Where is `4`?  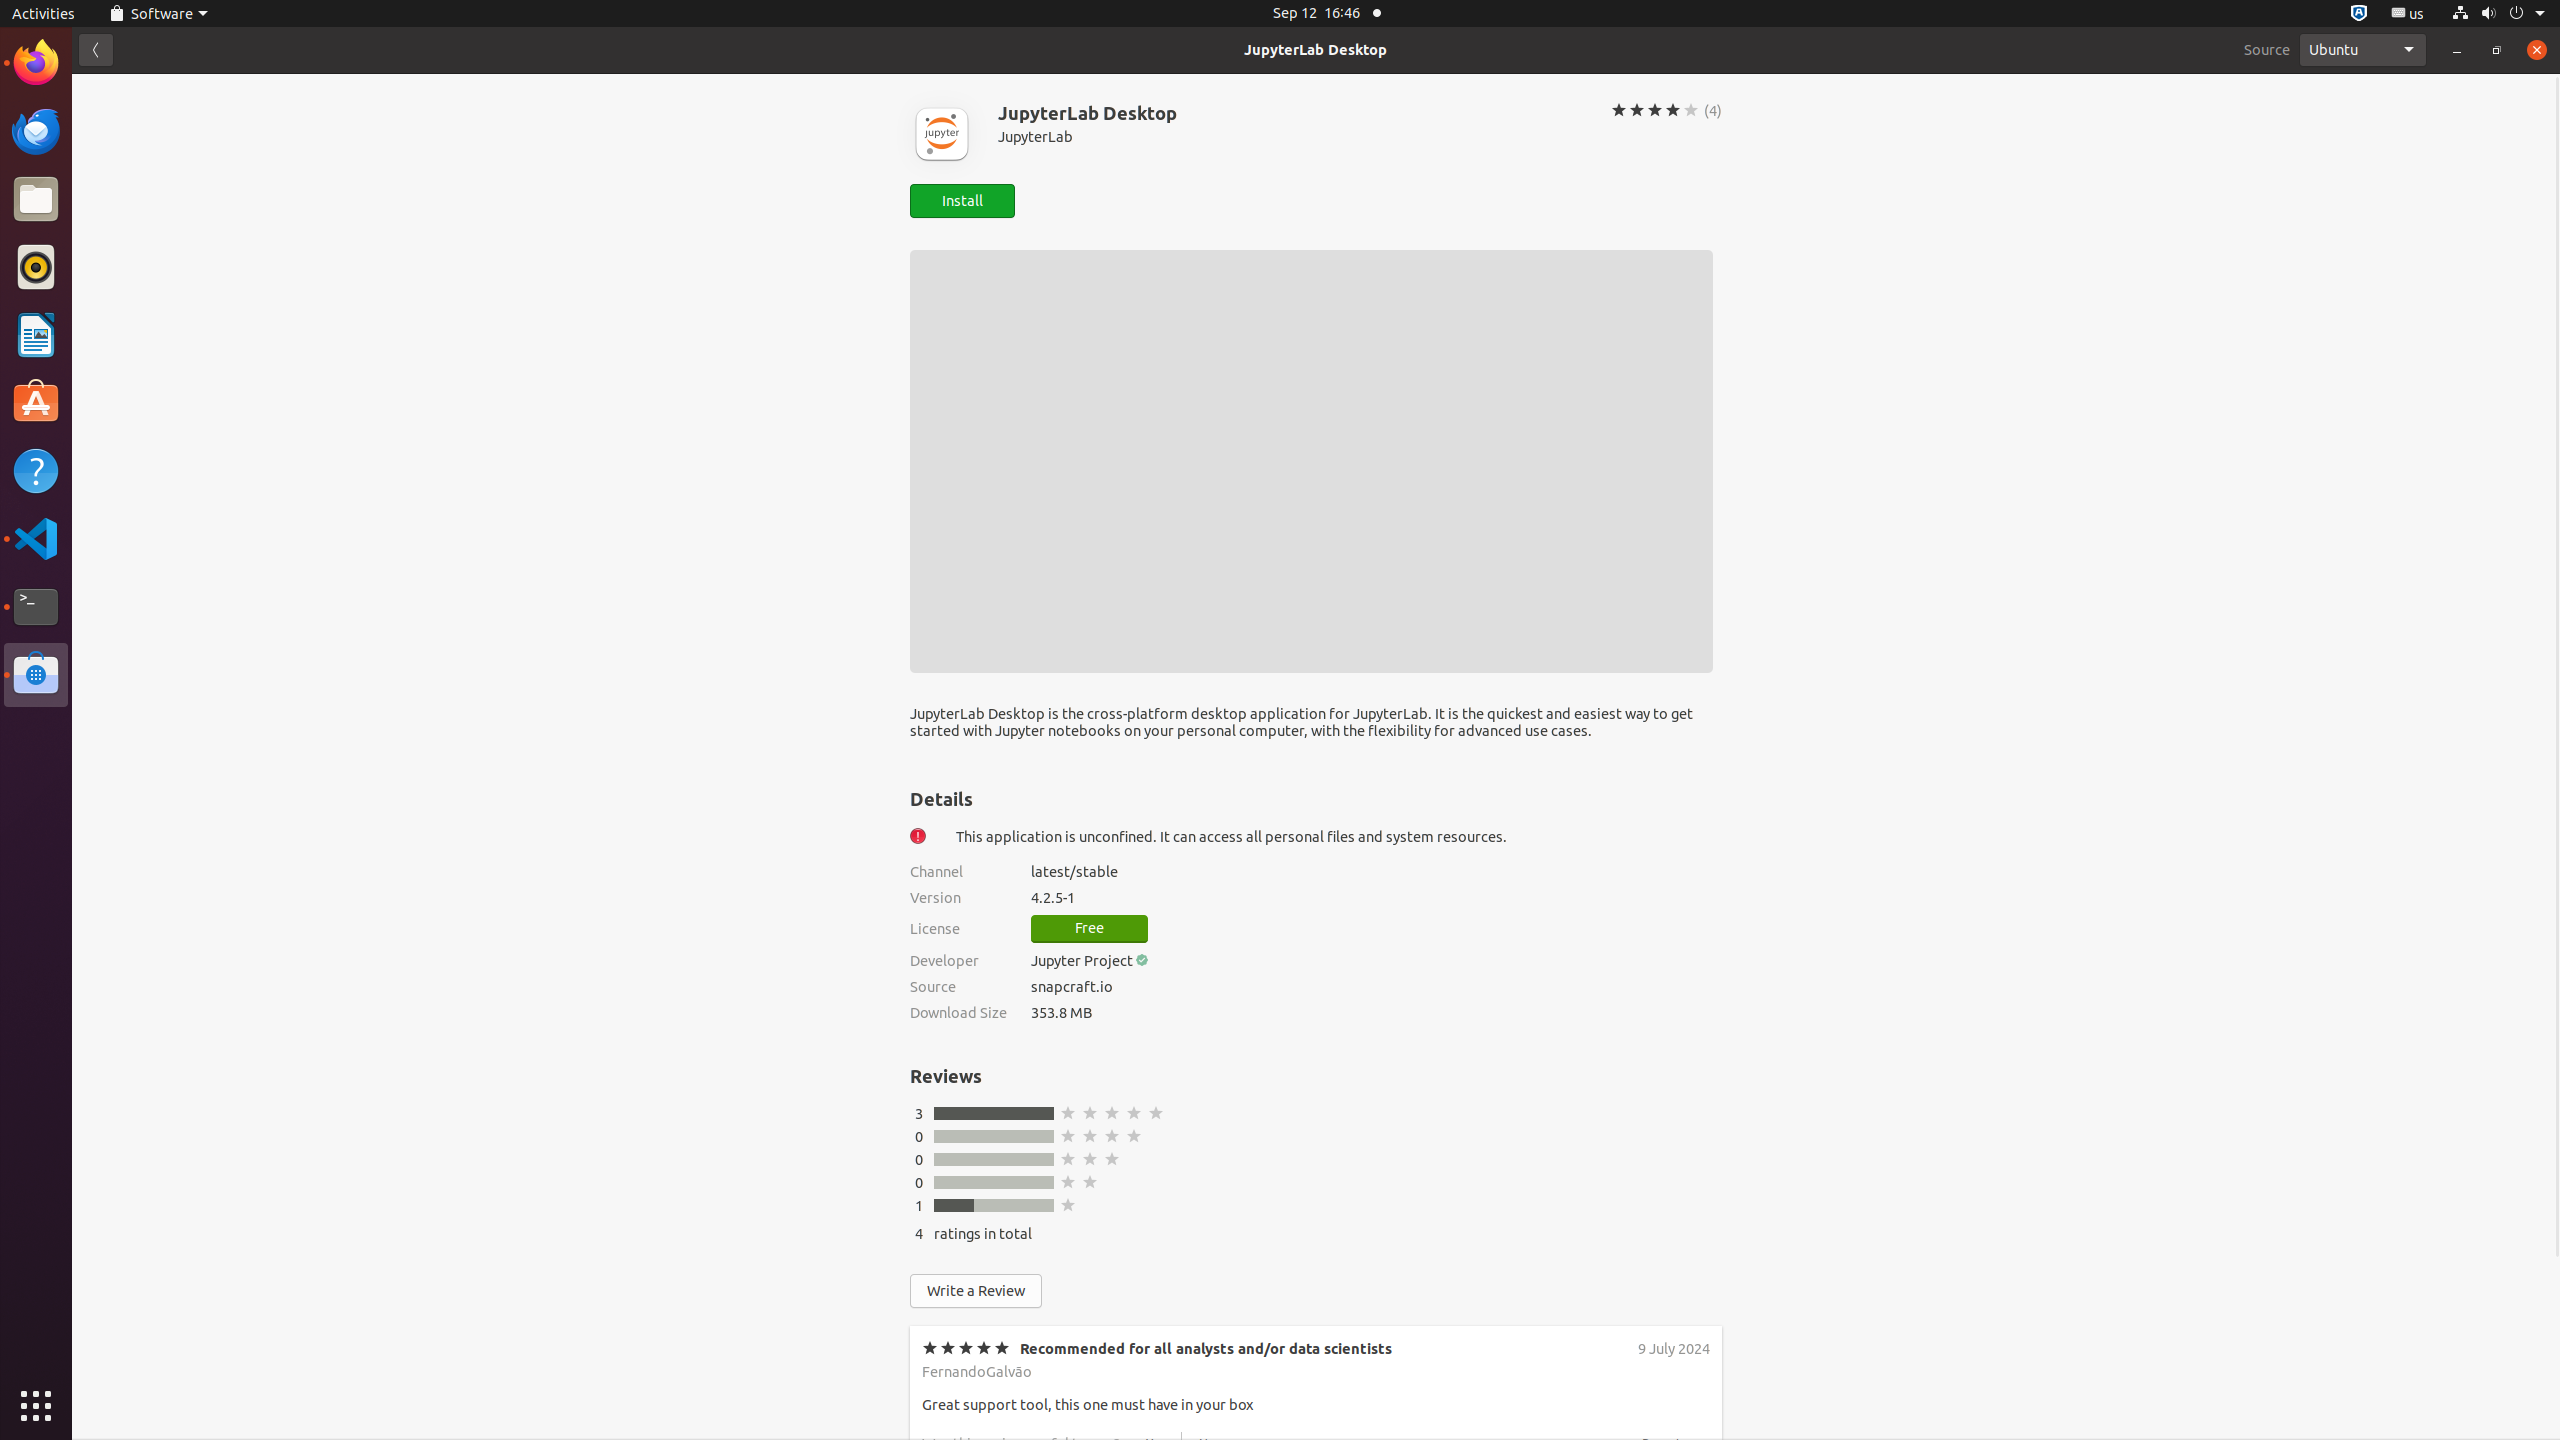 4 is located at coordinates (919, 1234).